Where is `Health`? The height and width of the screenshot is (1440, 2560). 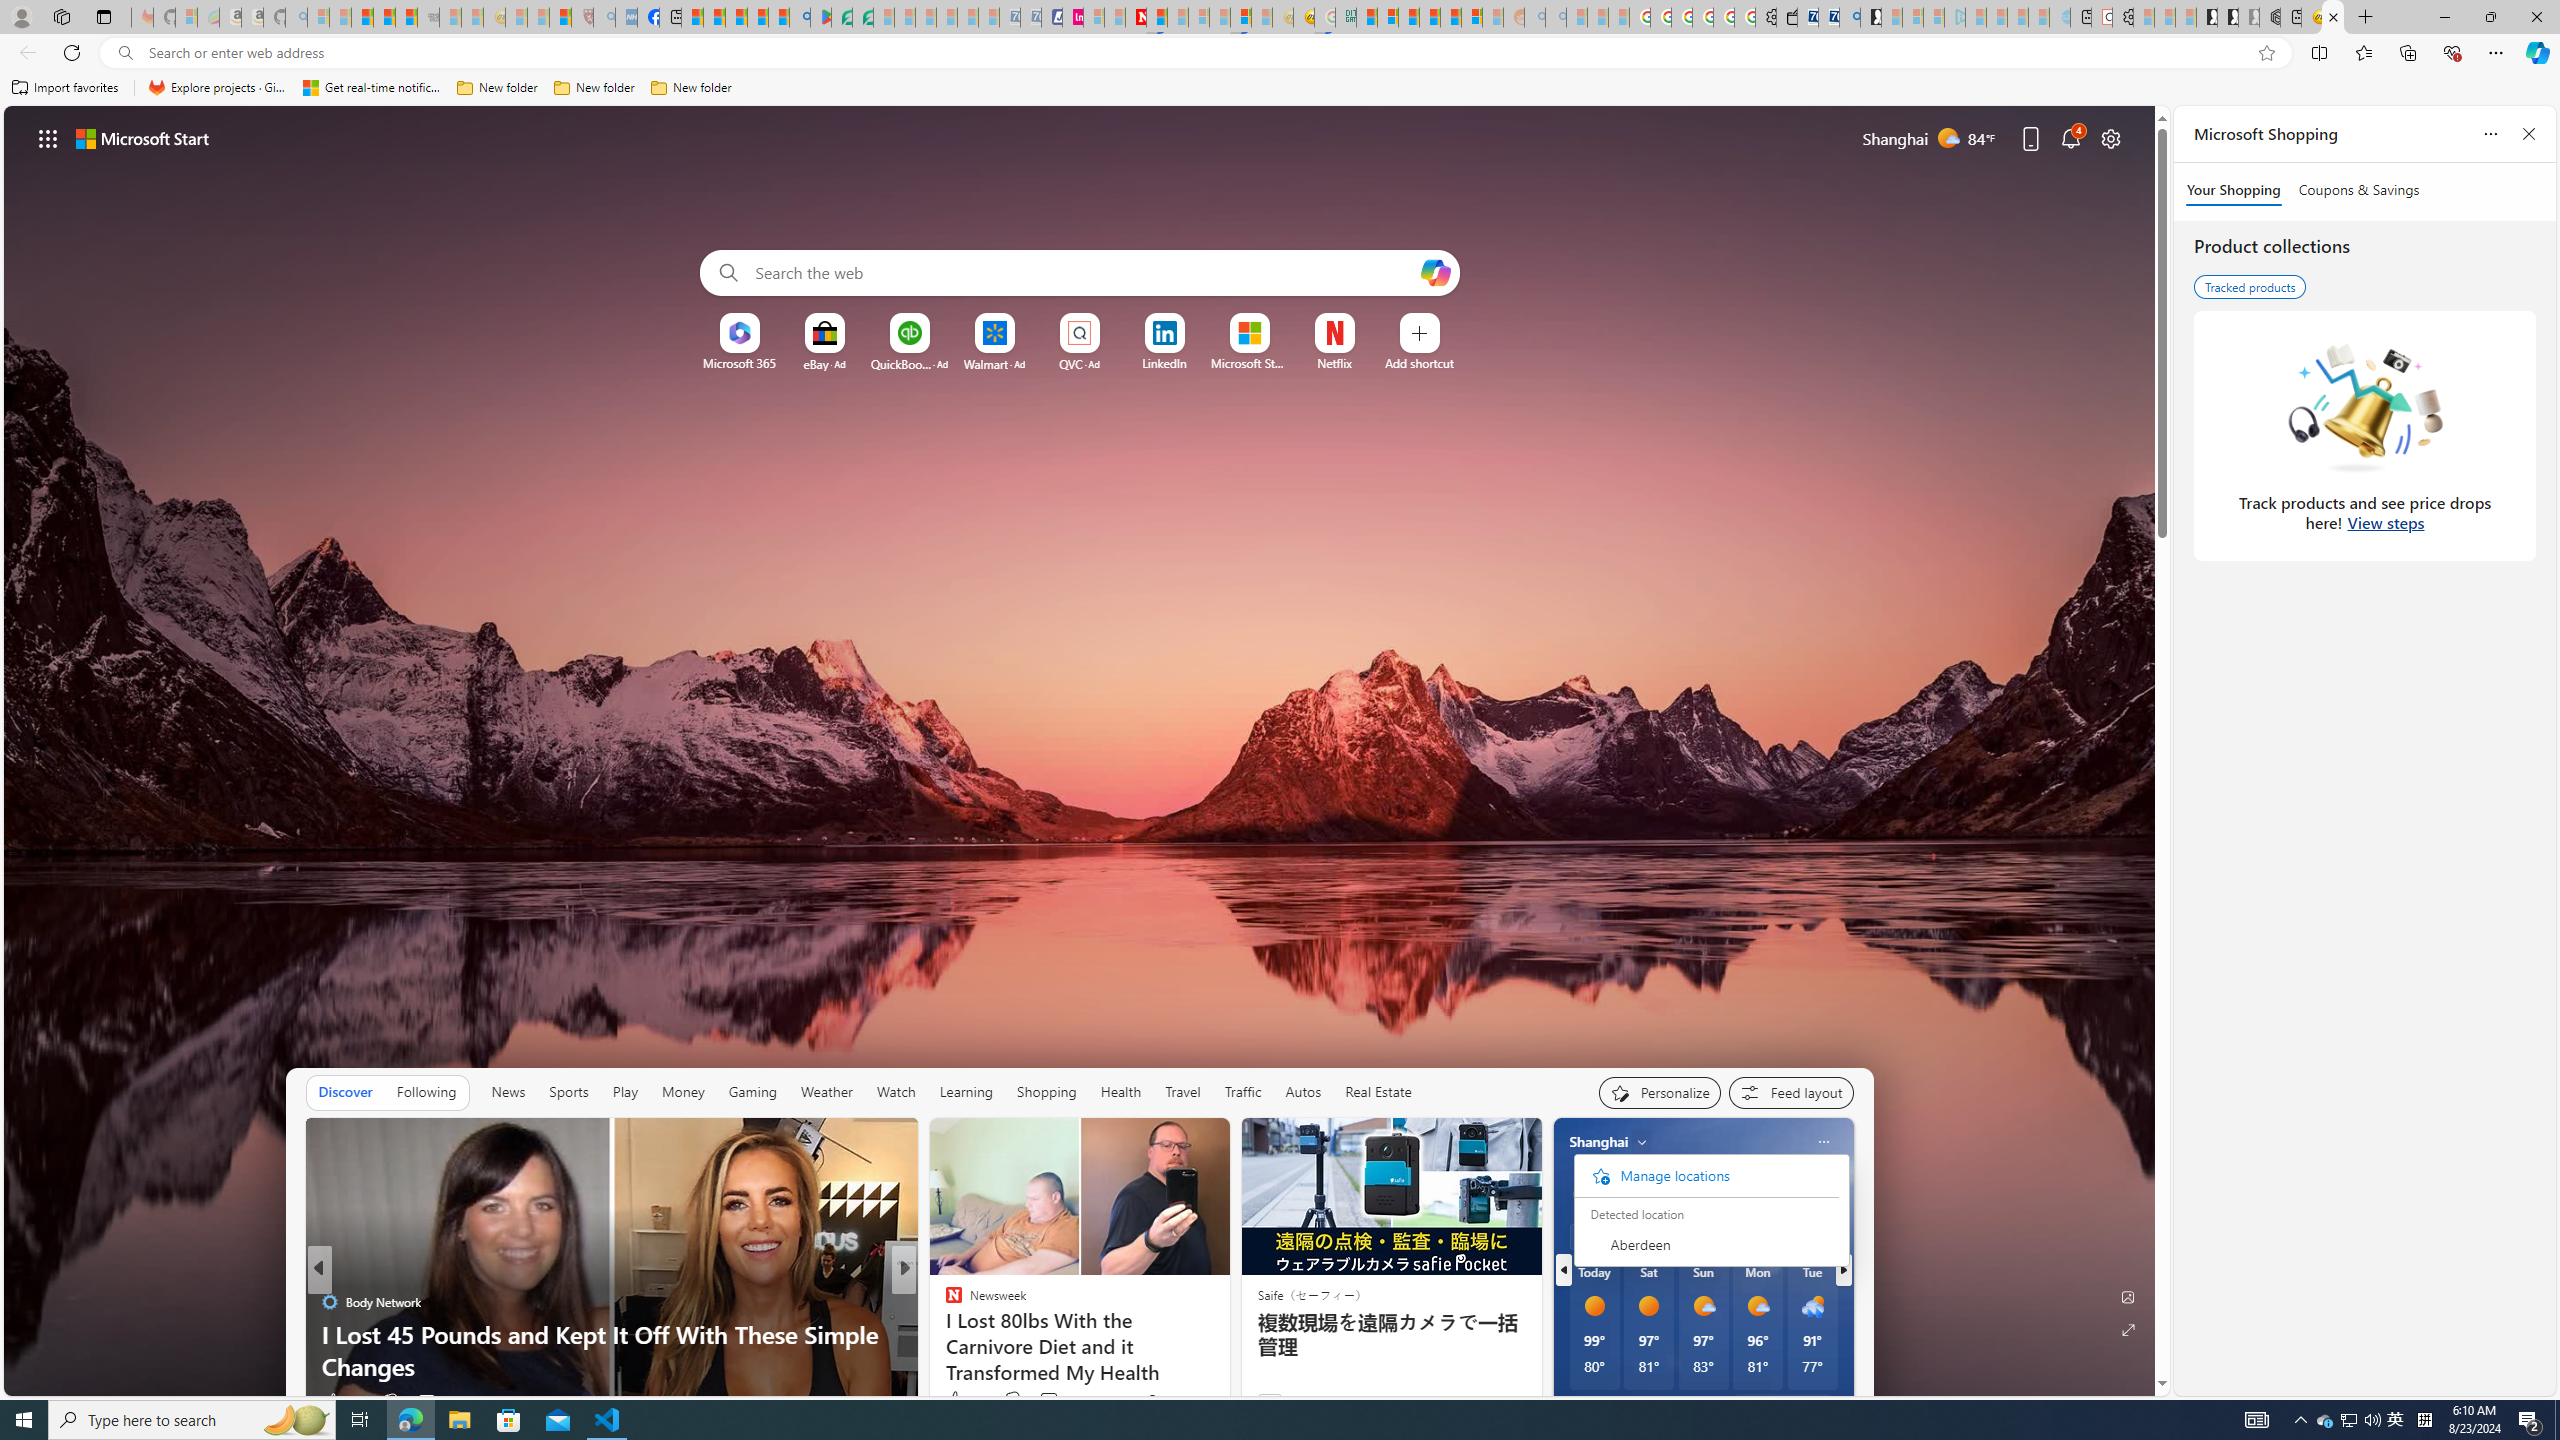 Health is located at coordinates (1121, 1092).